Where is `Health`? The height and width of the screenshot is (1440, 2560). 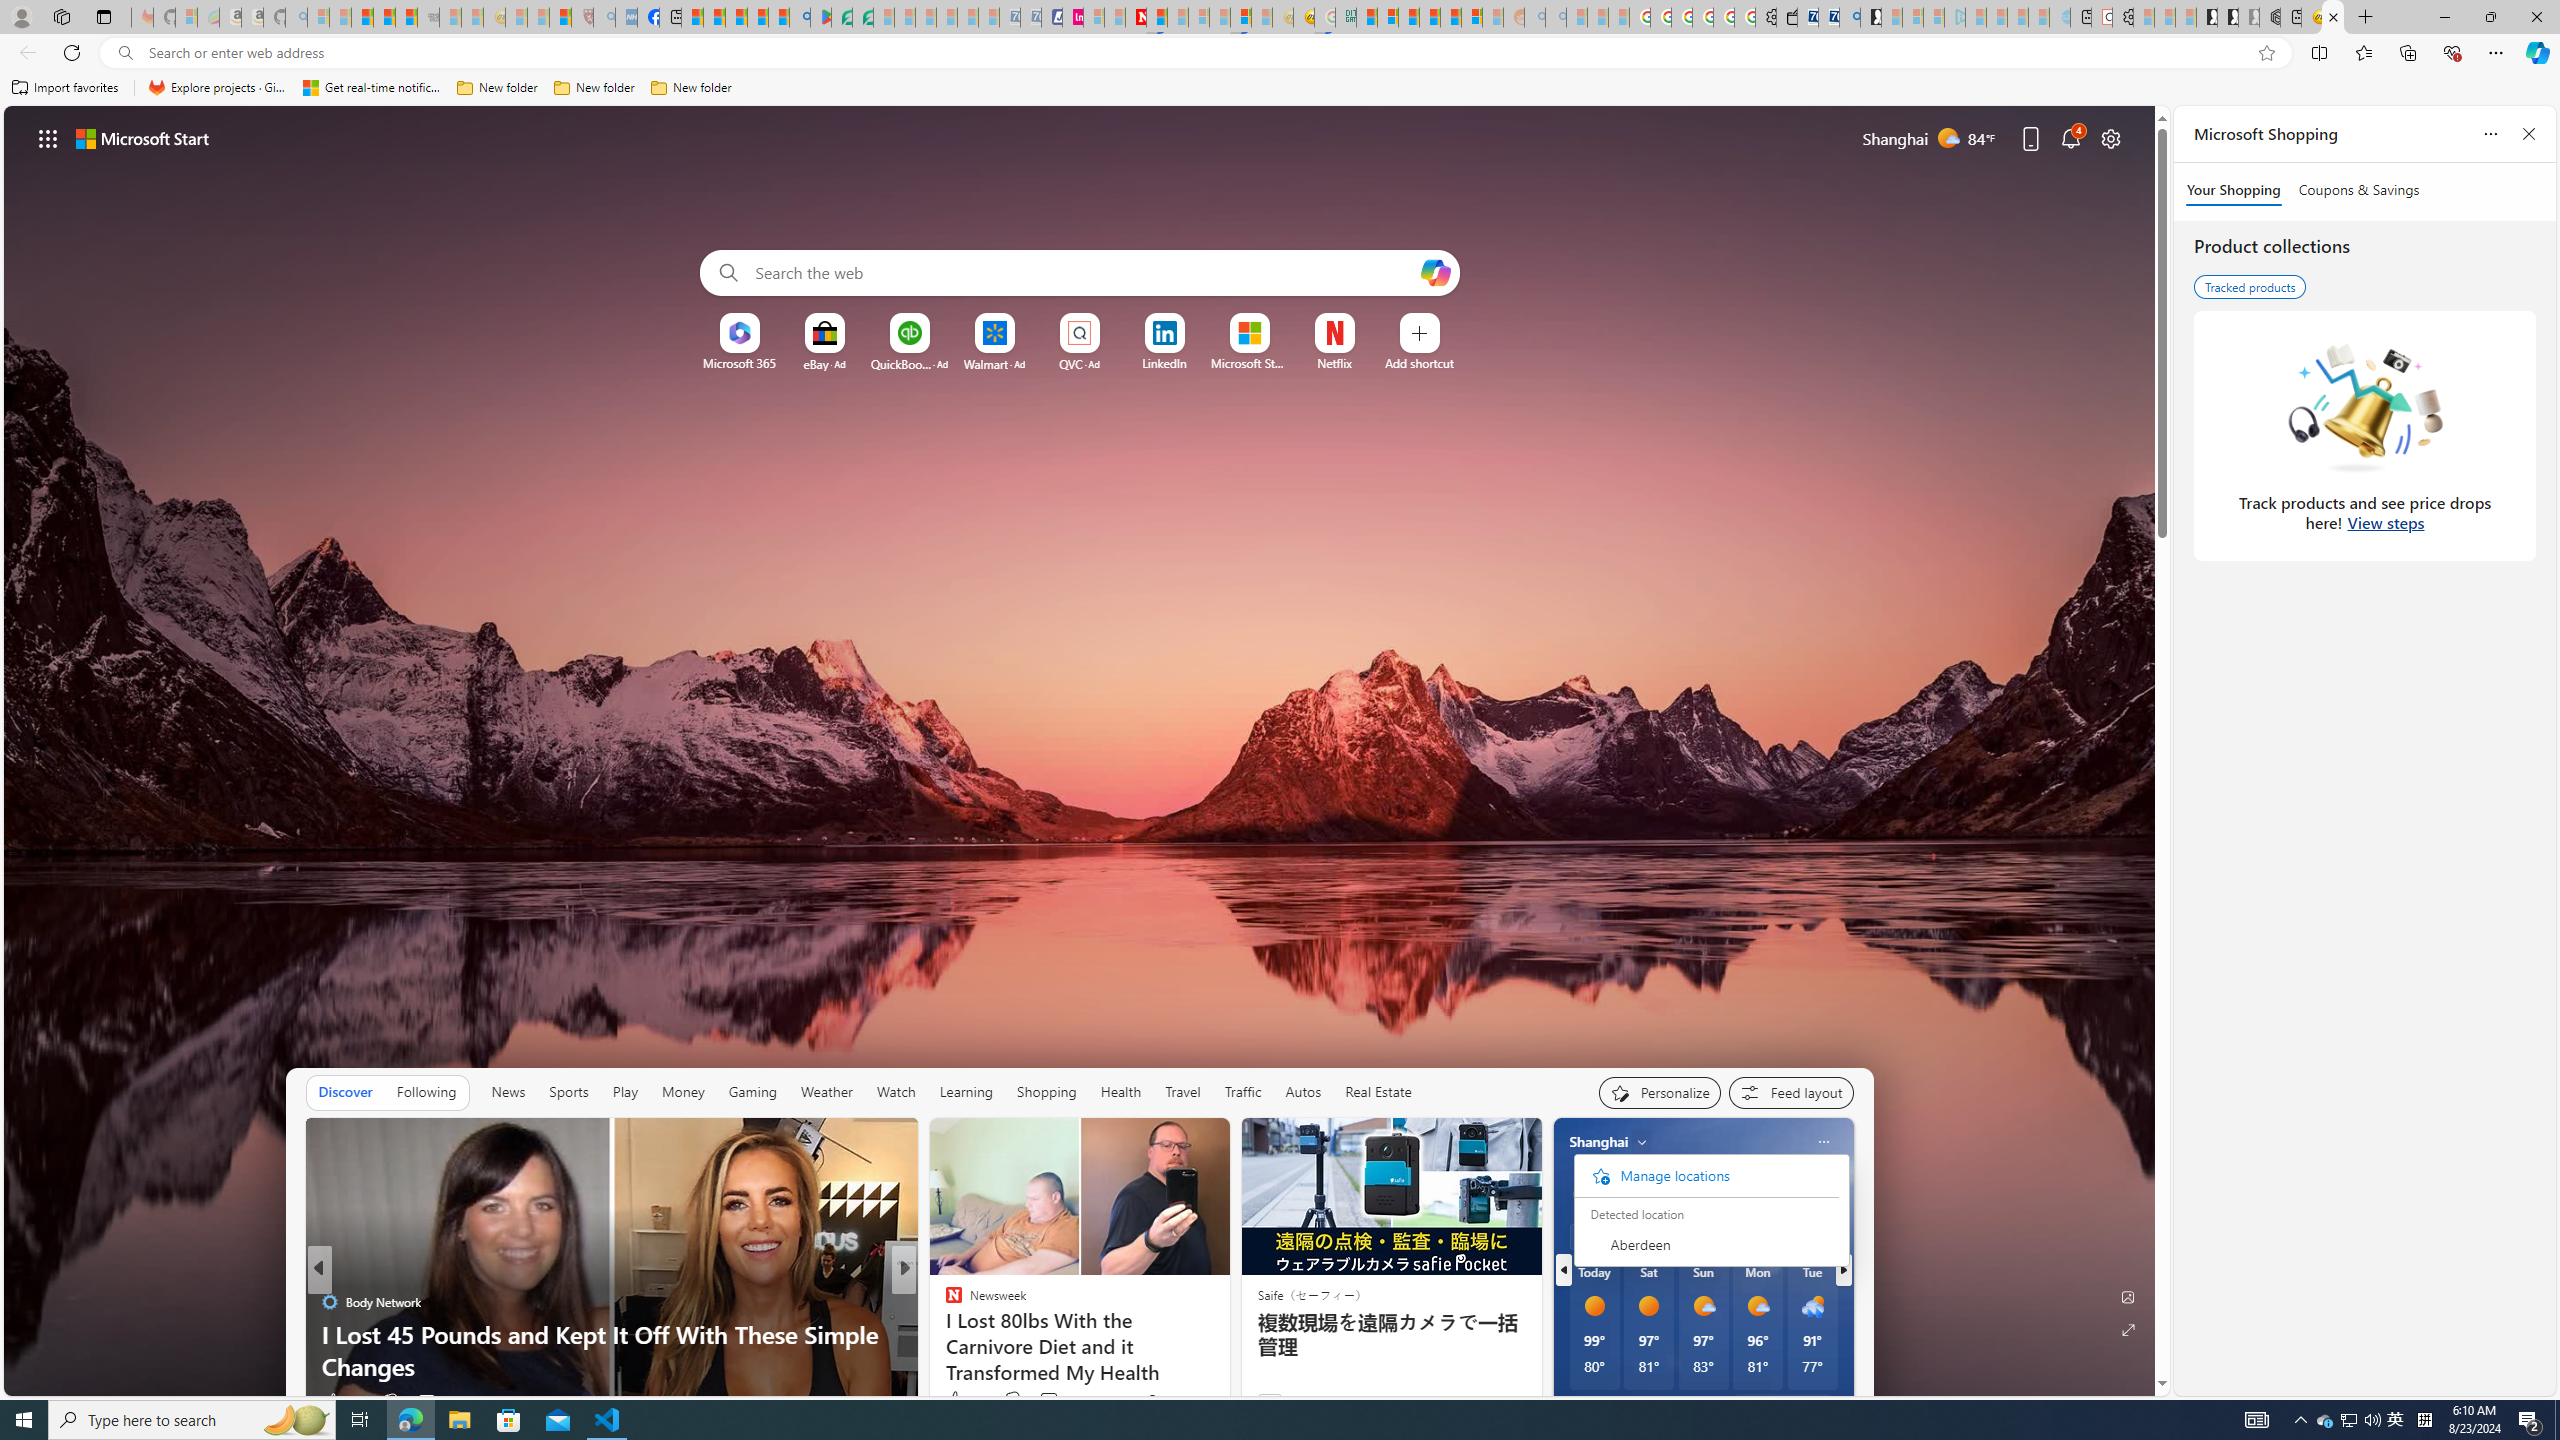 Health is located at coordinates (1121, 1092).